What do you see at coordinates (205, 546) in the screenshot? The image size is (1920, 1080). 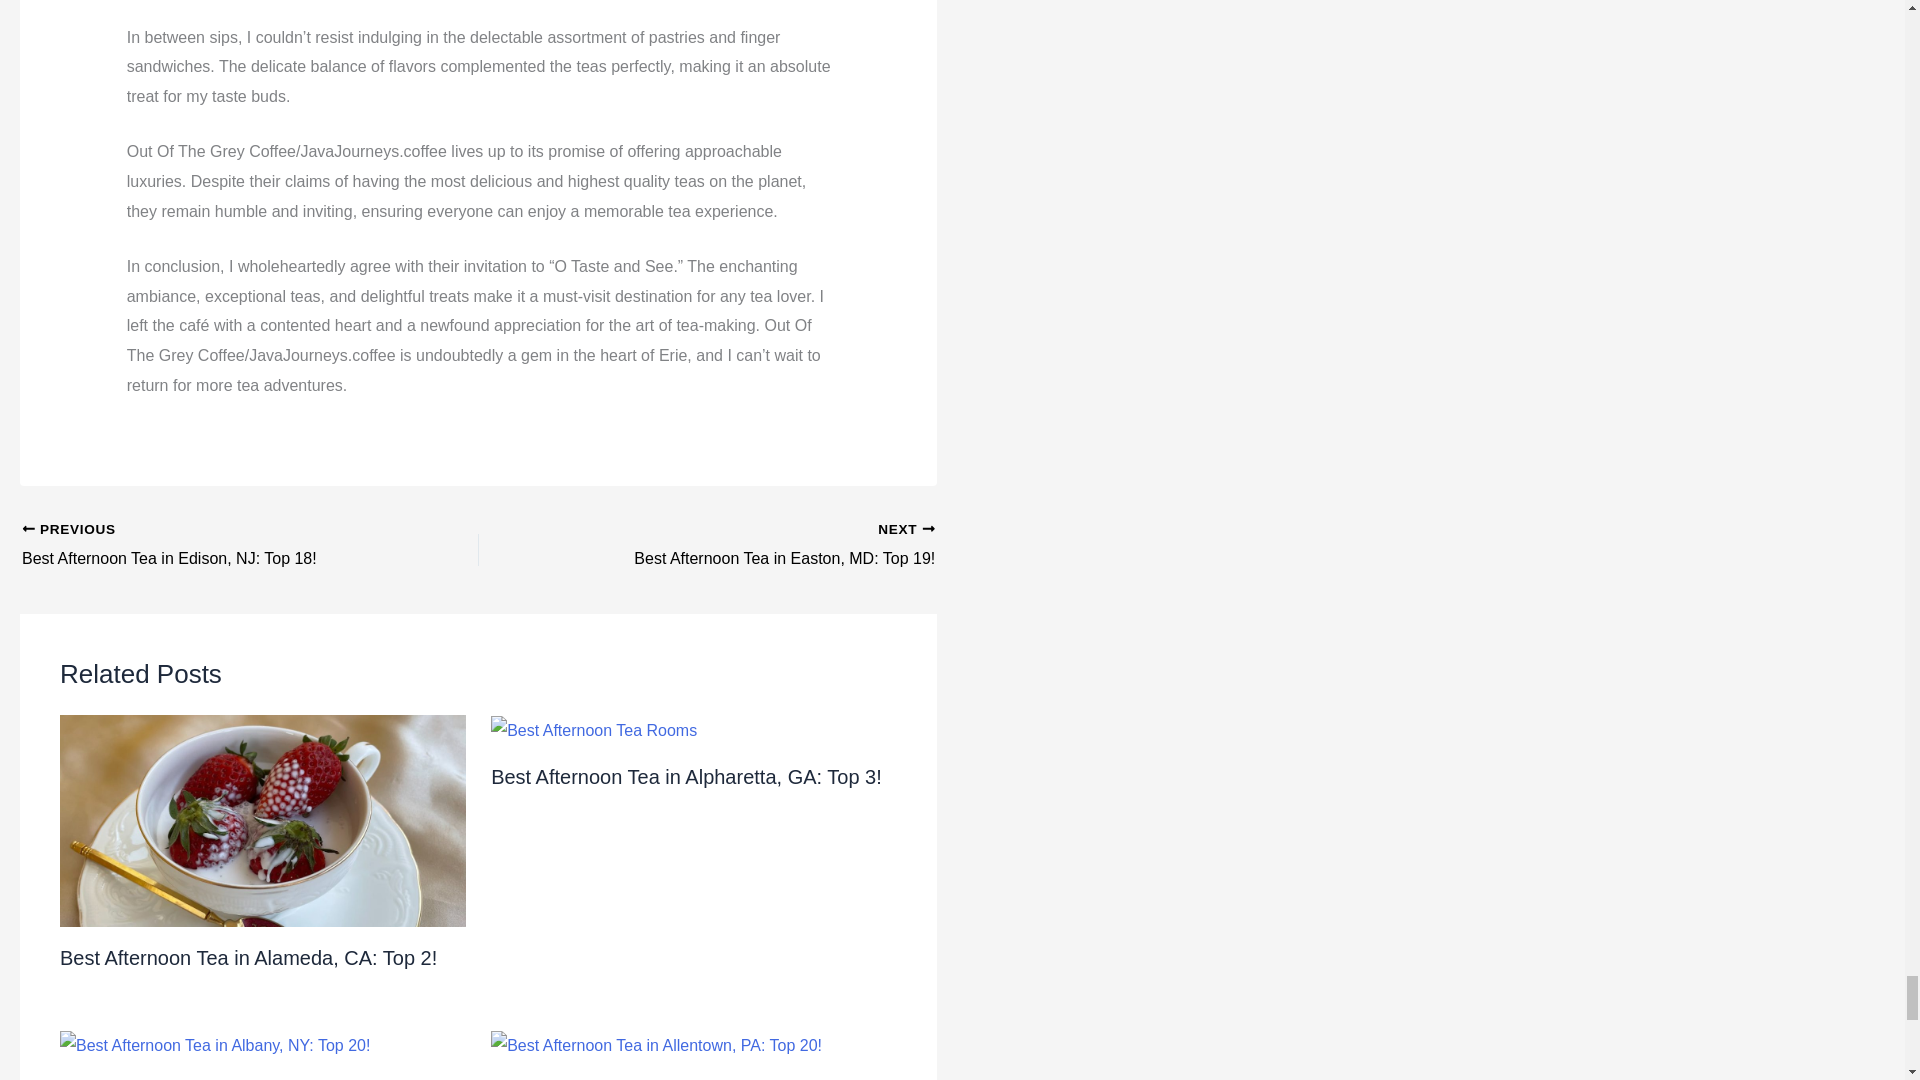 I see `Best Afternoon Tea in Edison, NJ: Top 18!` at bounding box center [205, 546].